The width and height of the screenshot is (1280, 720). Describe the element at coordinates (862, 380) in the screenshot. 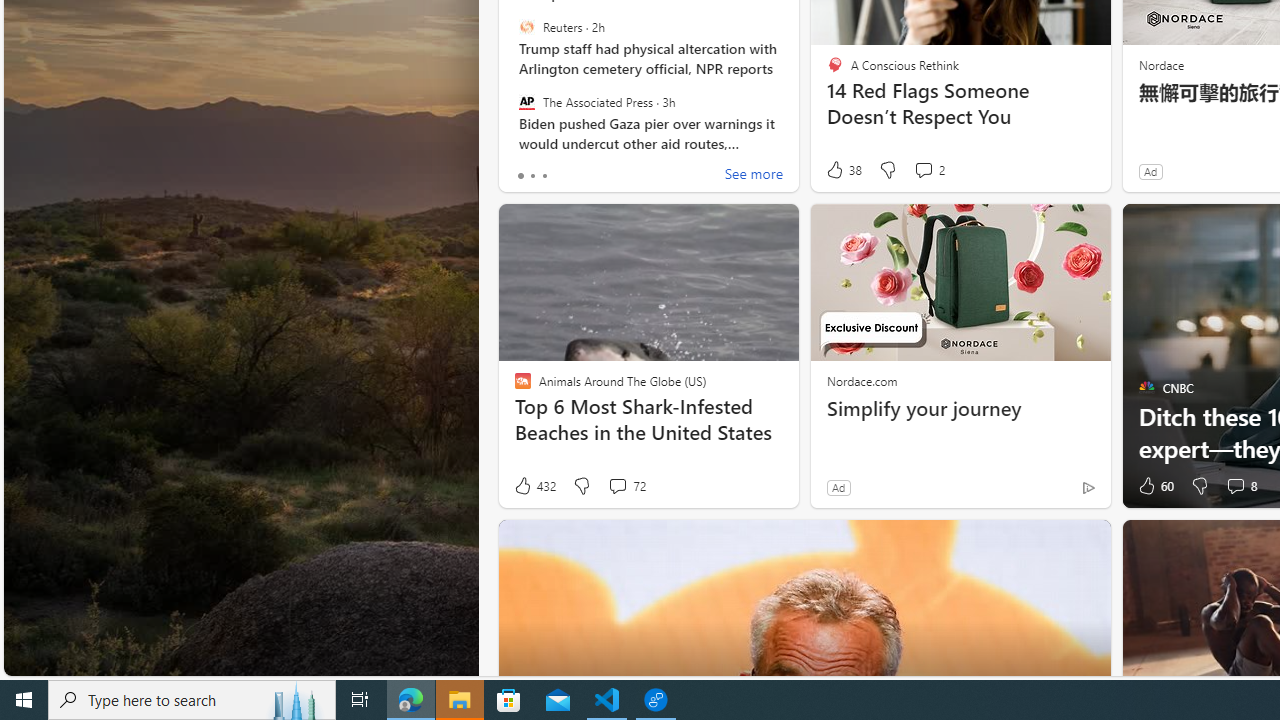

I see `Nordace.com` at that location.